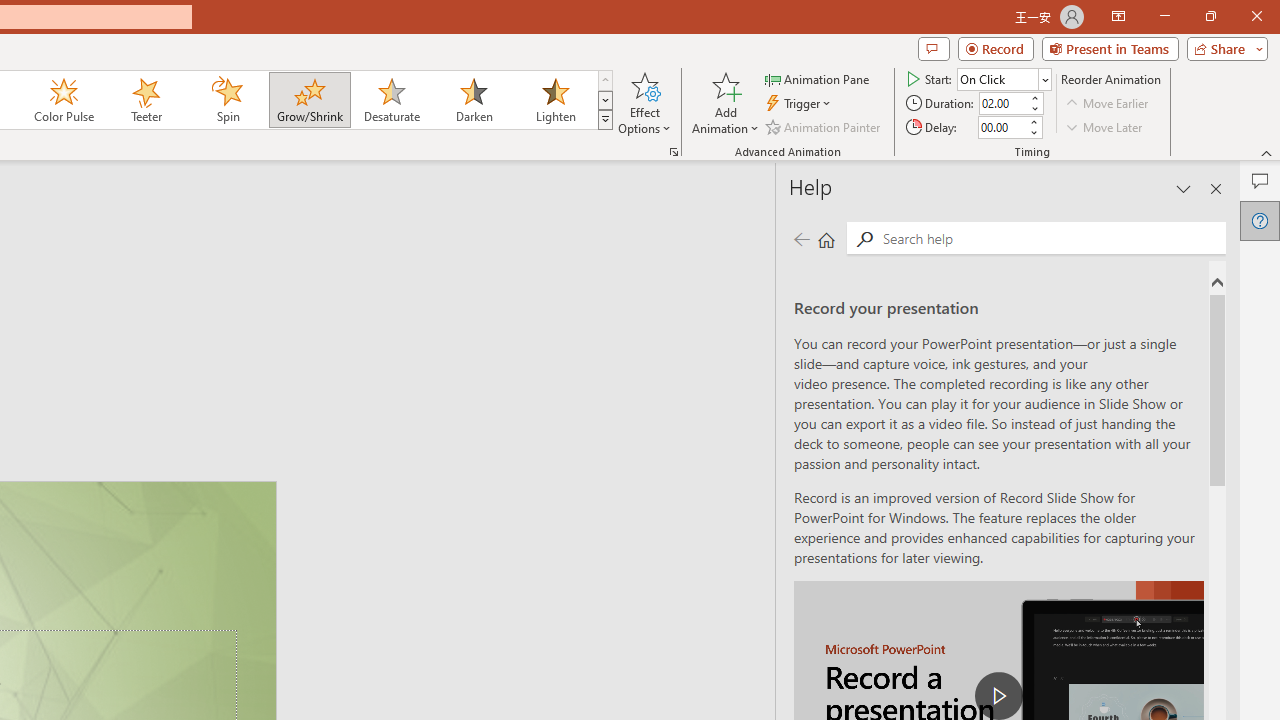  What do you see at coordinates (1105, 126) in the screenshot?
I see `Move Later` at bounding box center [1105, 126].